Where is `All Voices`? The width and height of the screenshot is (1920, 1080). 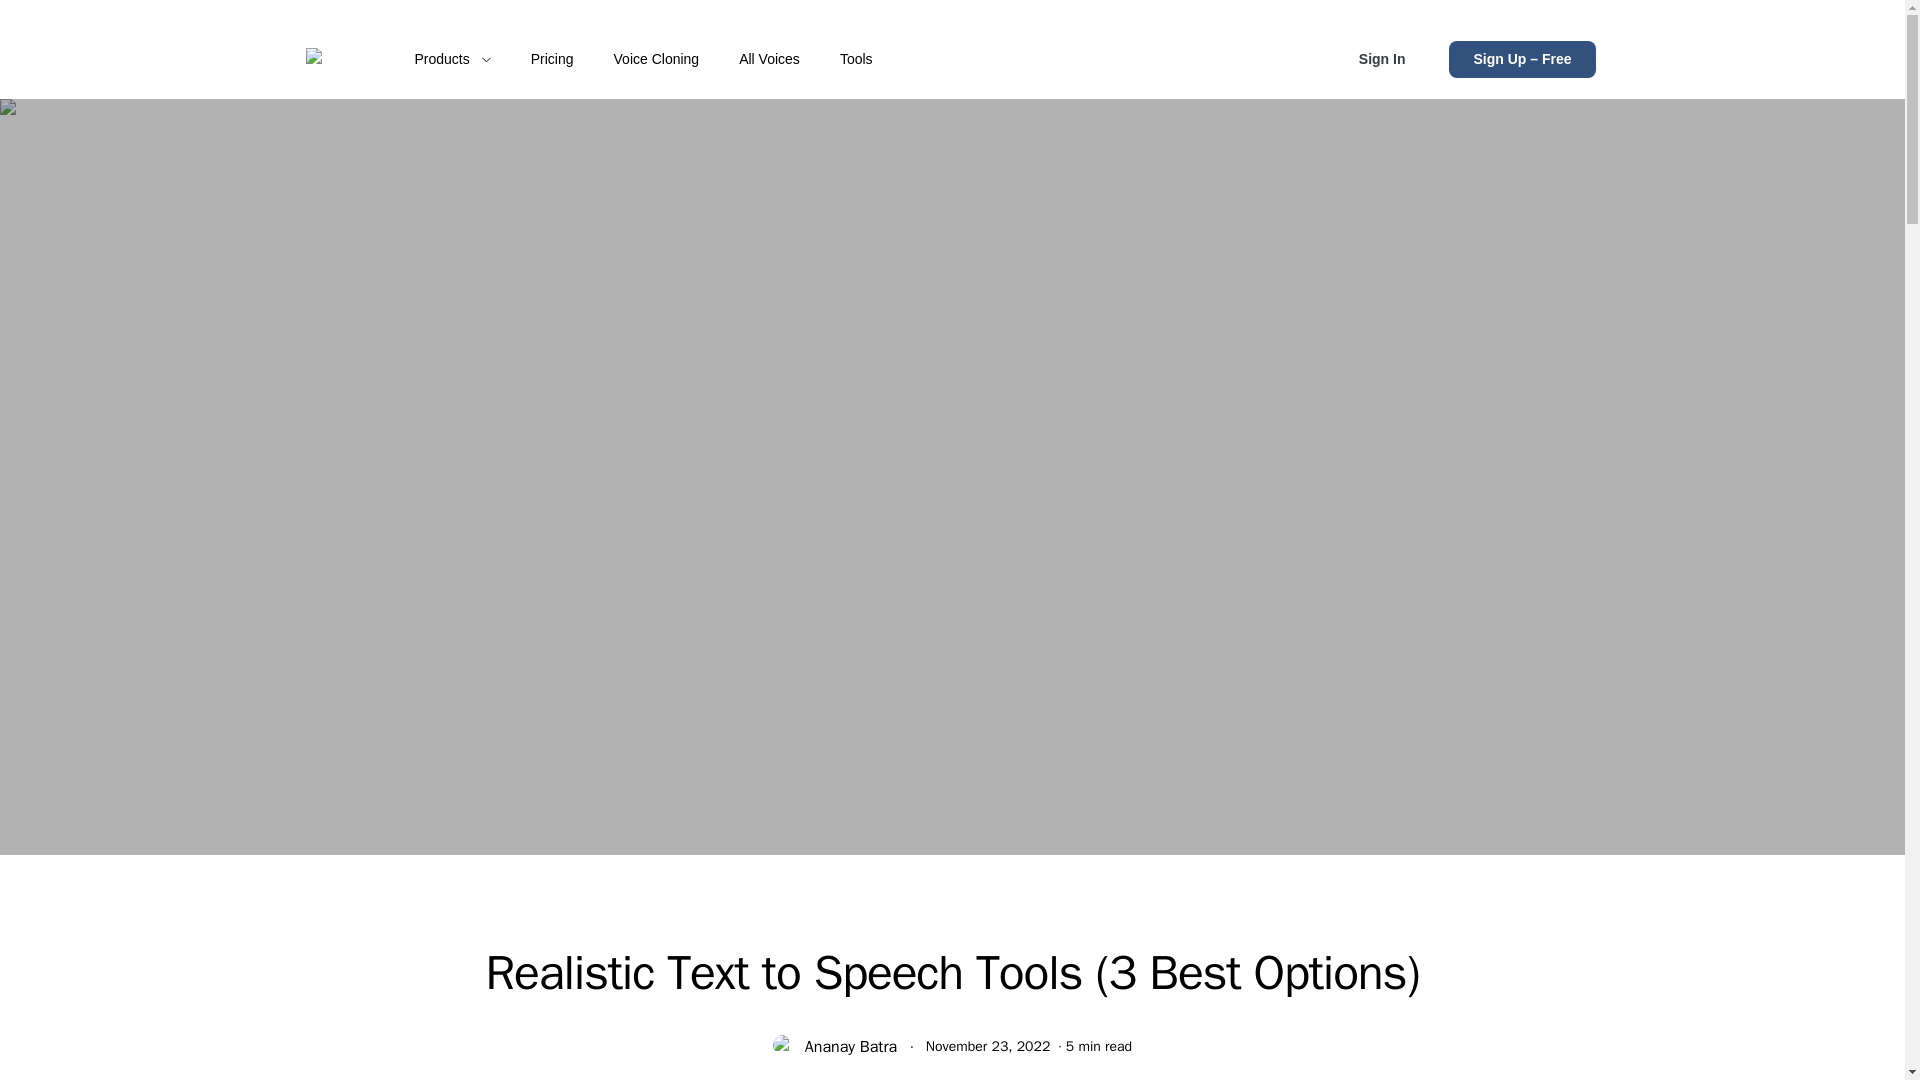 All Voices is located at coordinates (770, 59).